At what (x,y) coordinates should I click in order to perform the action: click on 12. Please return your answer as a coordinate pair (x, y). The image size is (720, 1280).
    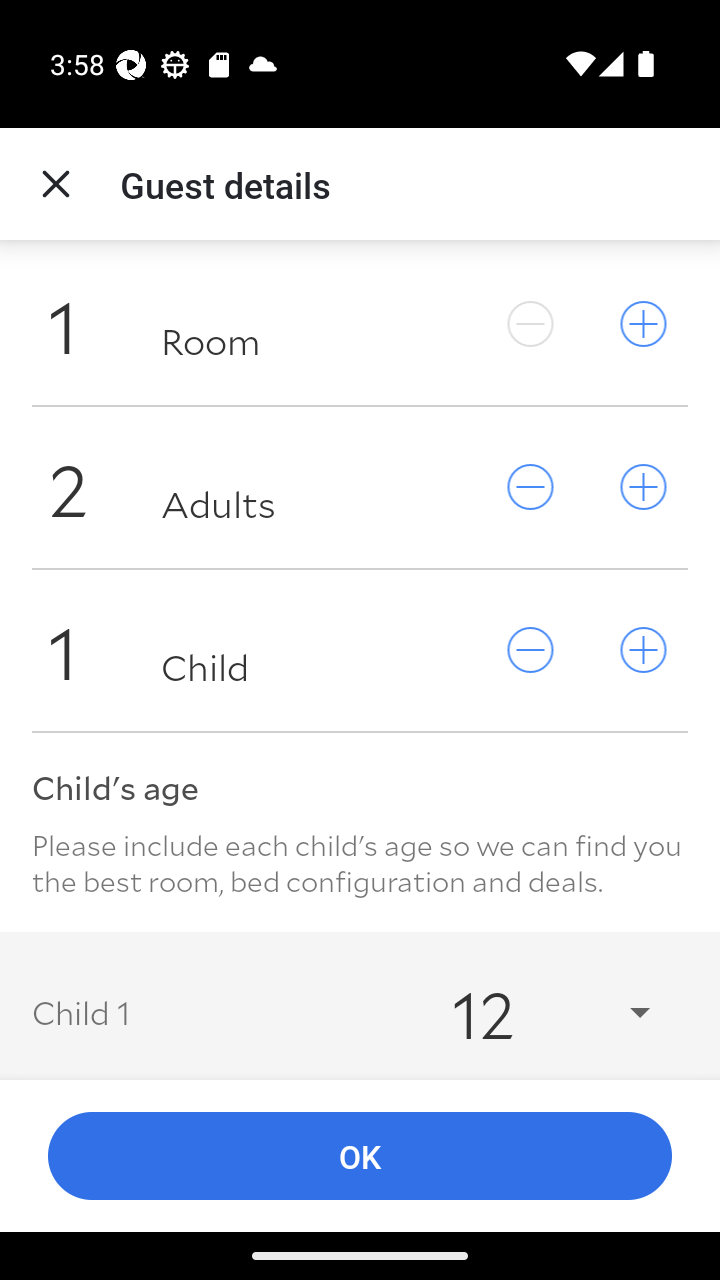
    Looking at the image, I should click on (532, 1012).